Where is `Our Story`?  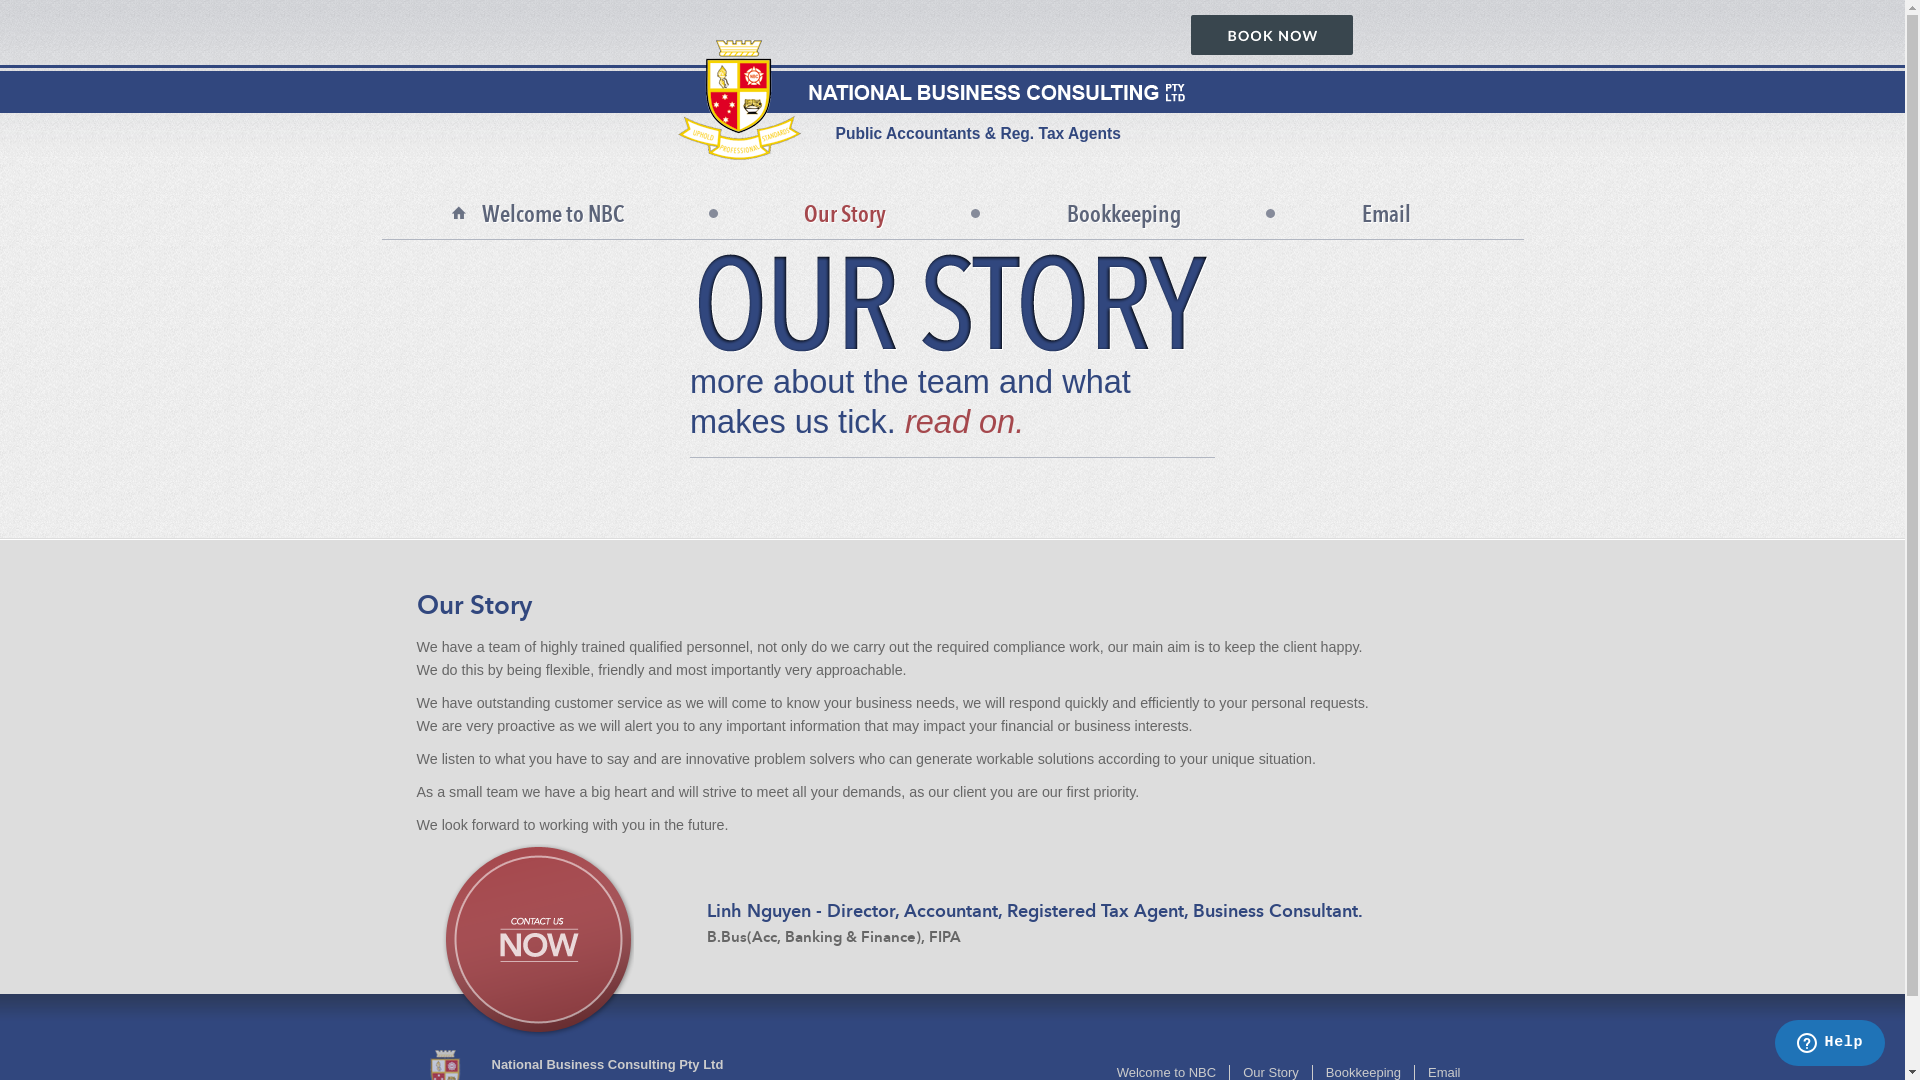 Our Story is located at coordinates (845, 214).